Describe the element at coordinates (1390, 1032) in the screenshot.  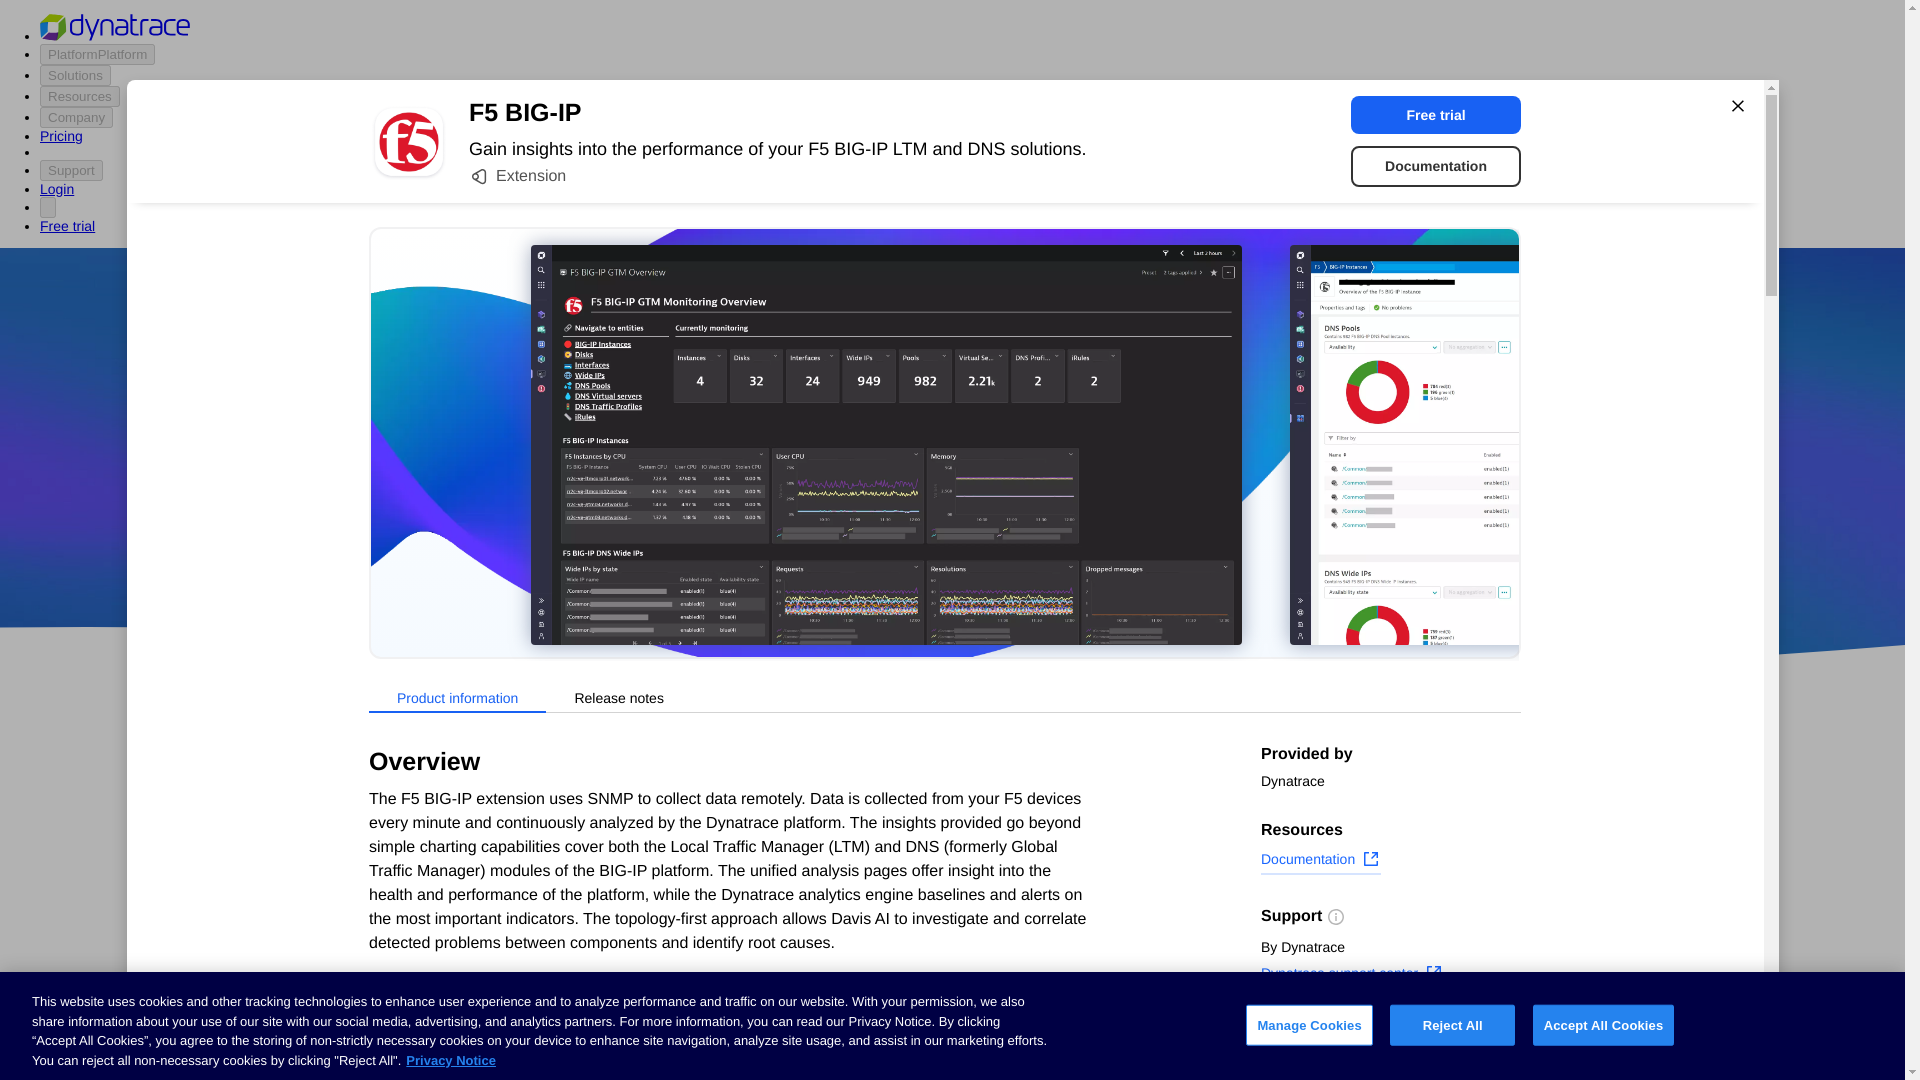
I see `Subscribe to new releases` at that location.